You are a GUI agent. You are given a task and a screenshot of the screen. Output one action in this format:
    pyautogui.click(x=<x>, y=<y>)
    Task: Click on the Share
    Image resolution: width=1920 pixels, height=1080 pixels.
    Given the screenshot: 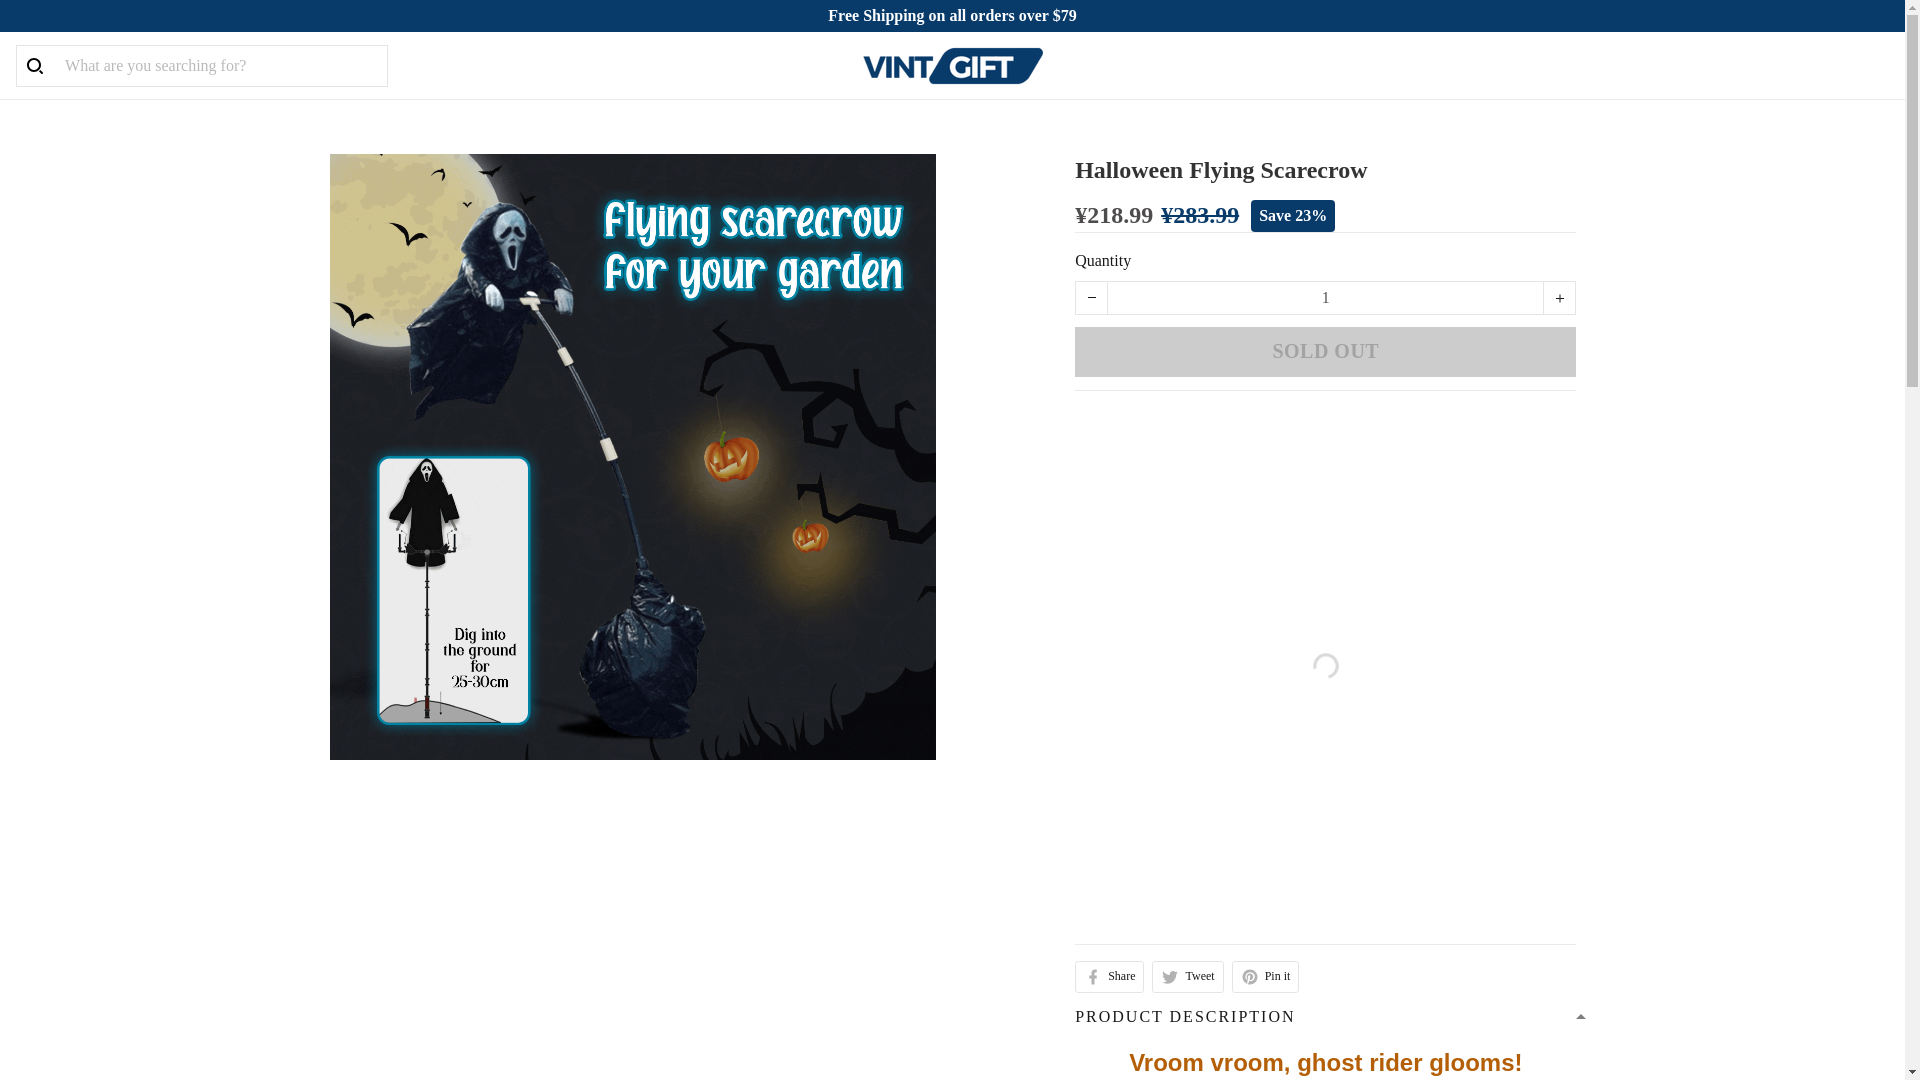 What is the action you would take?
    pyautogui.click(x=1110, y=976)
    